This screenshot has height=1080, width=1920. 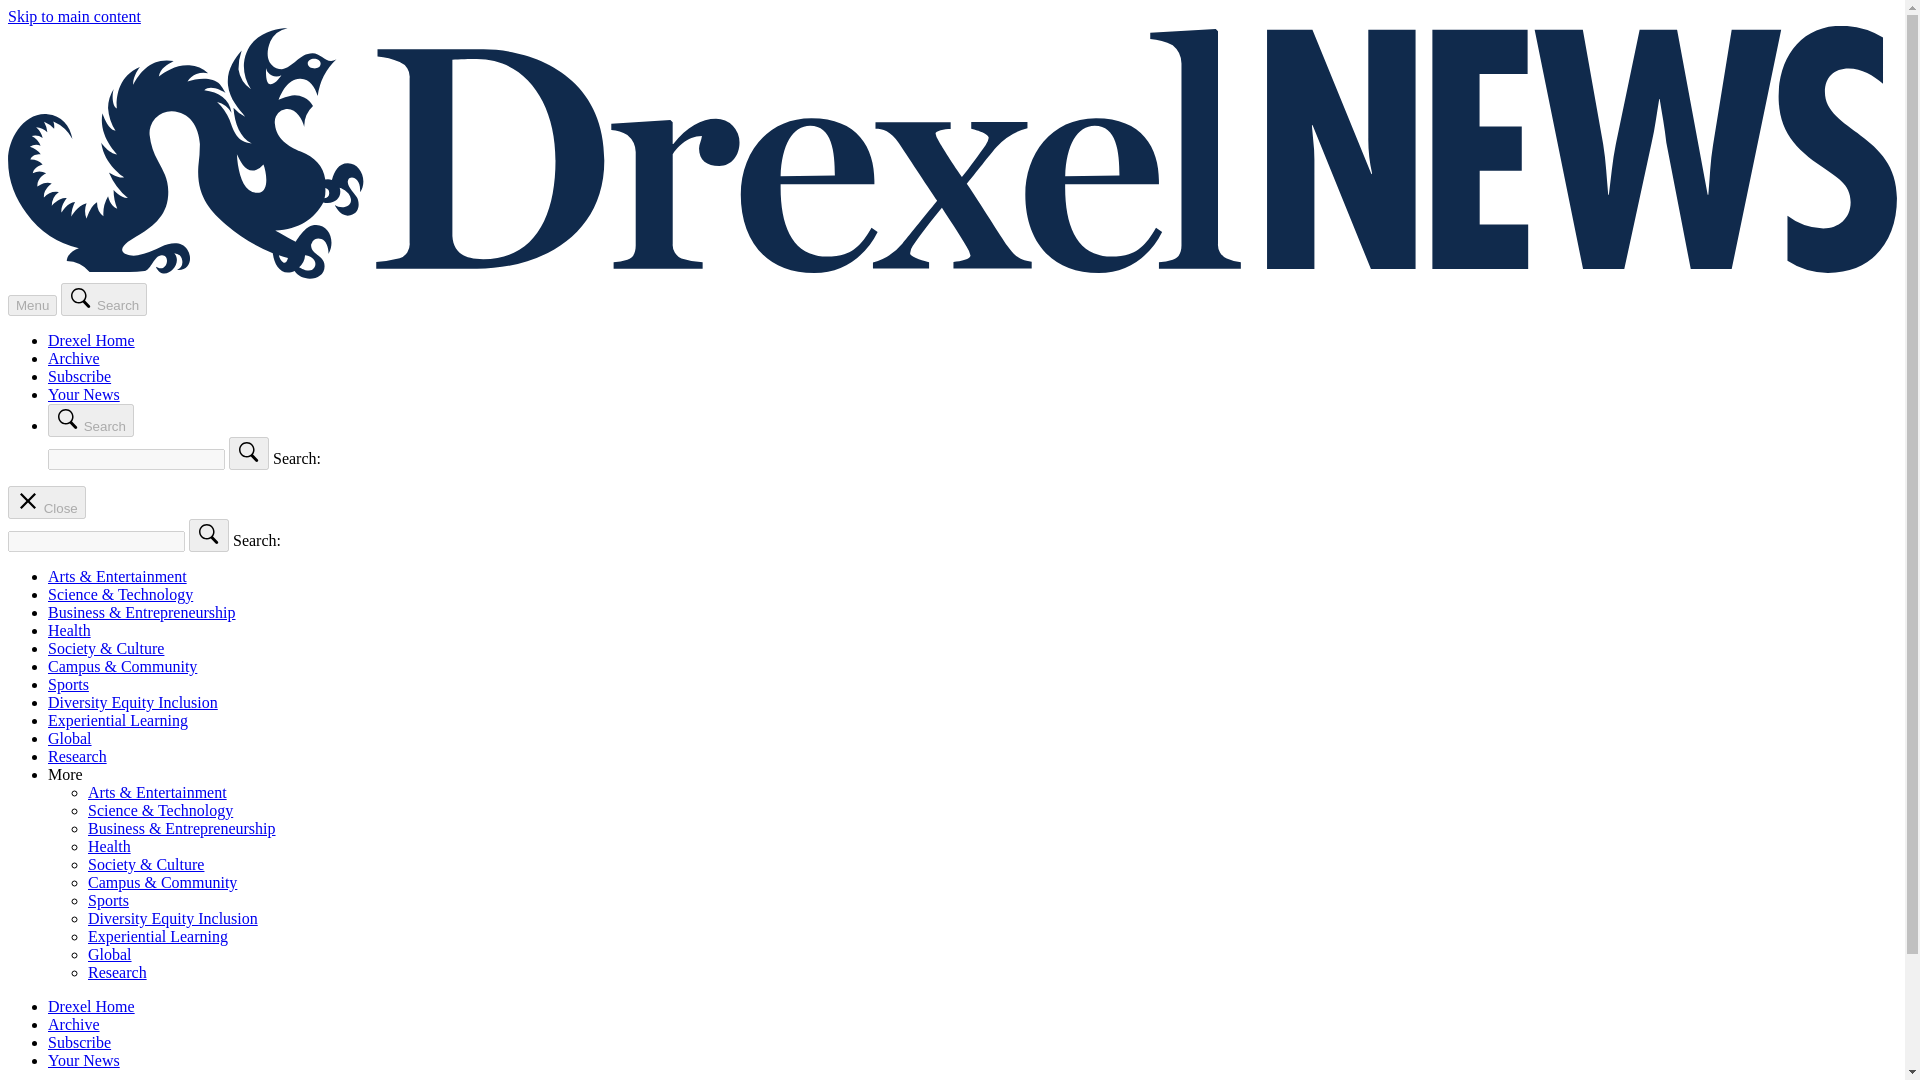 I want to click on Skip to main content, so click(x=74, y=16).